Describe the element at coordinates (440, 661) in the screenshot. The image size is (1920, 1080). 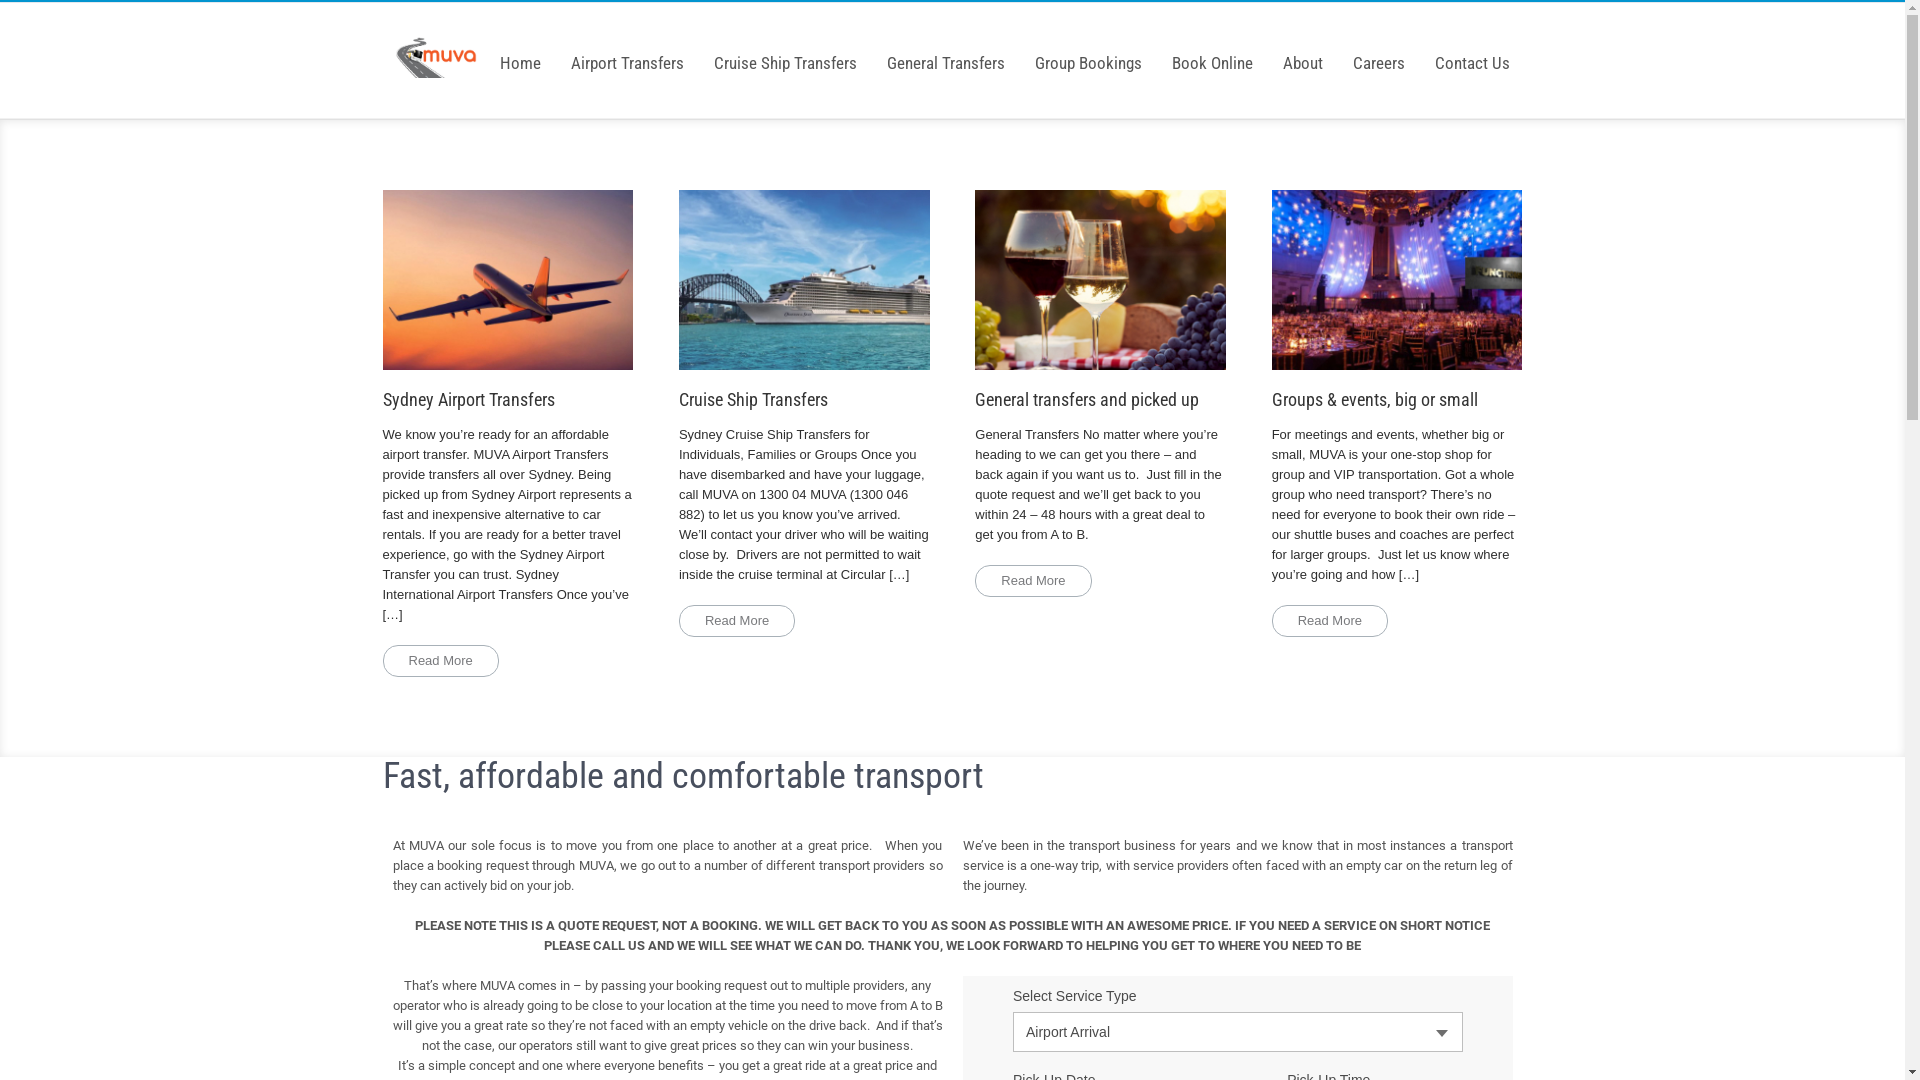
I see `Read More` at that location.